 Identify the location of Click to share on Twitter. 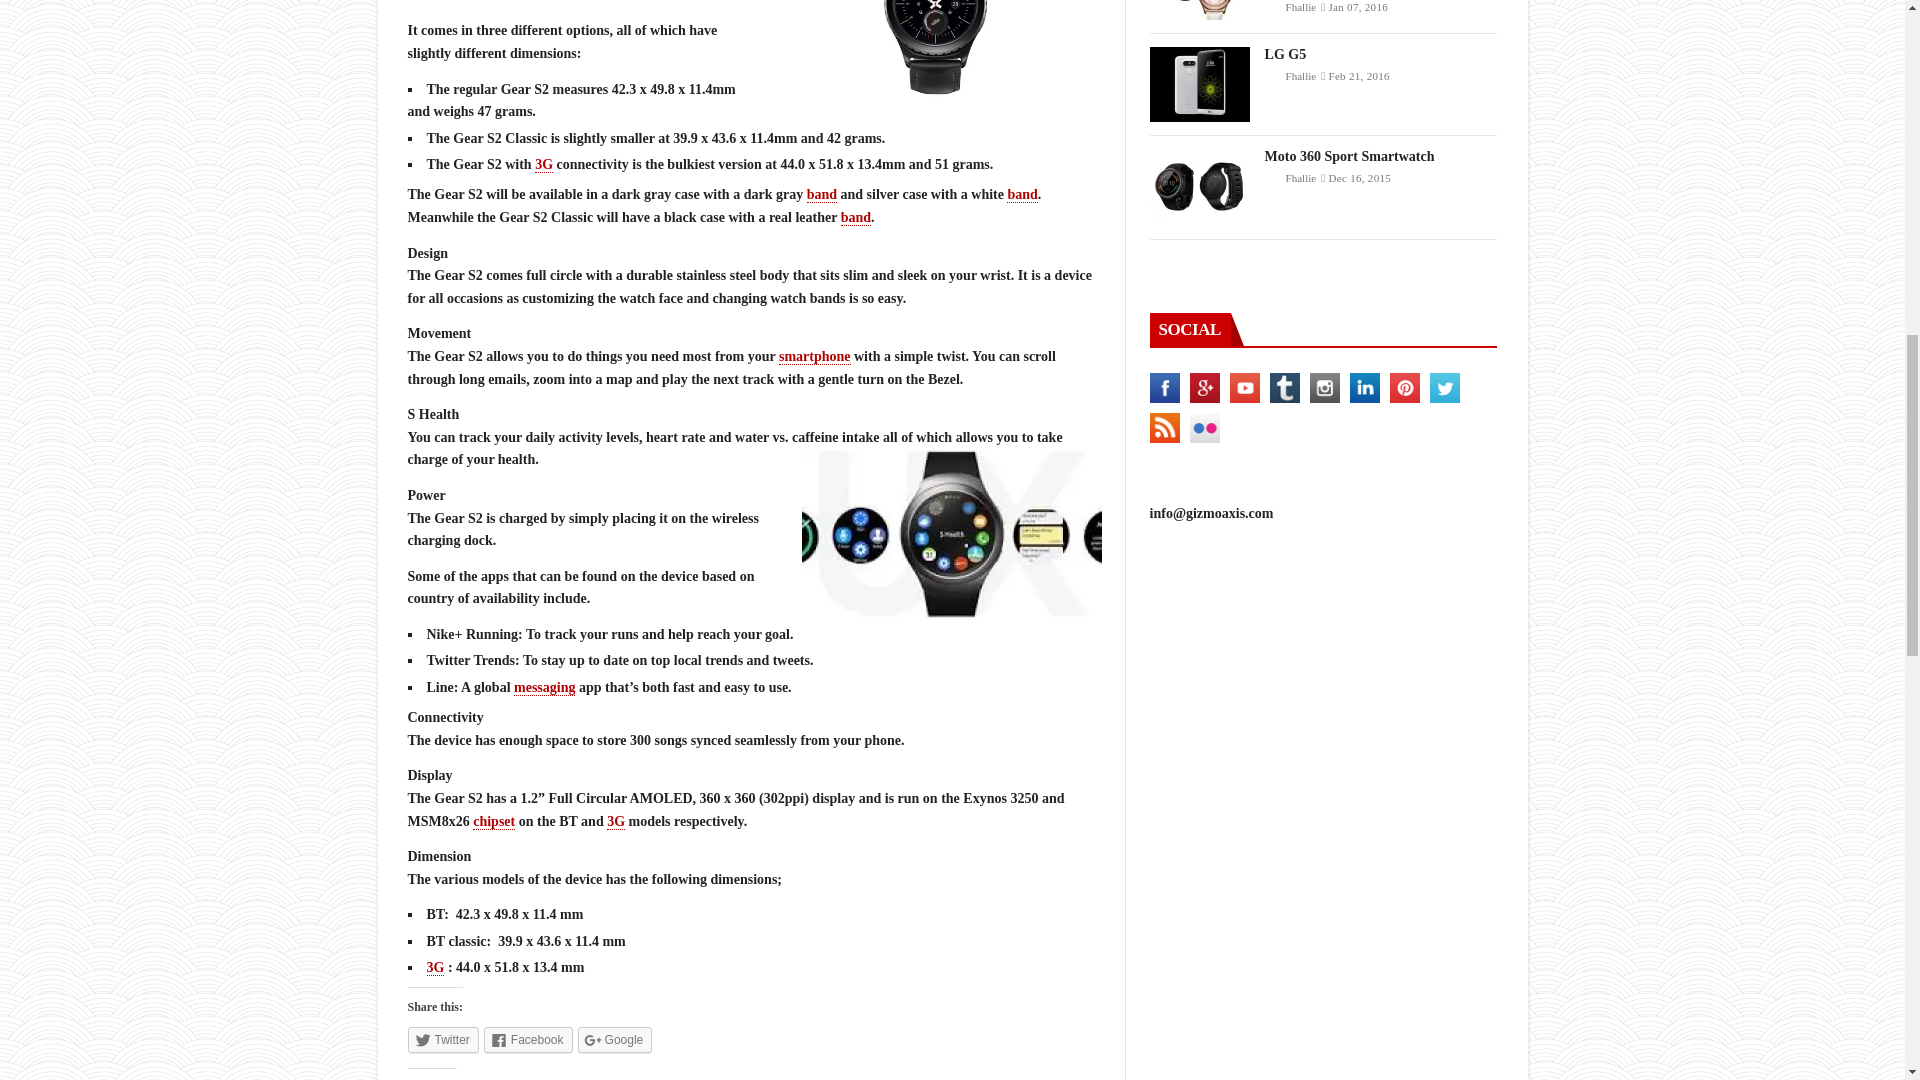
(442, 1040).